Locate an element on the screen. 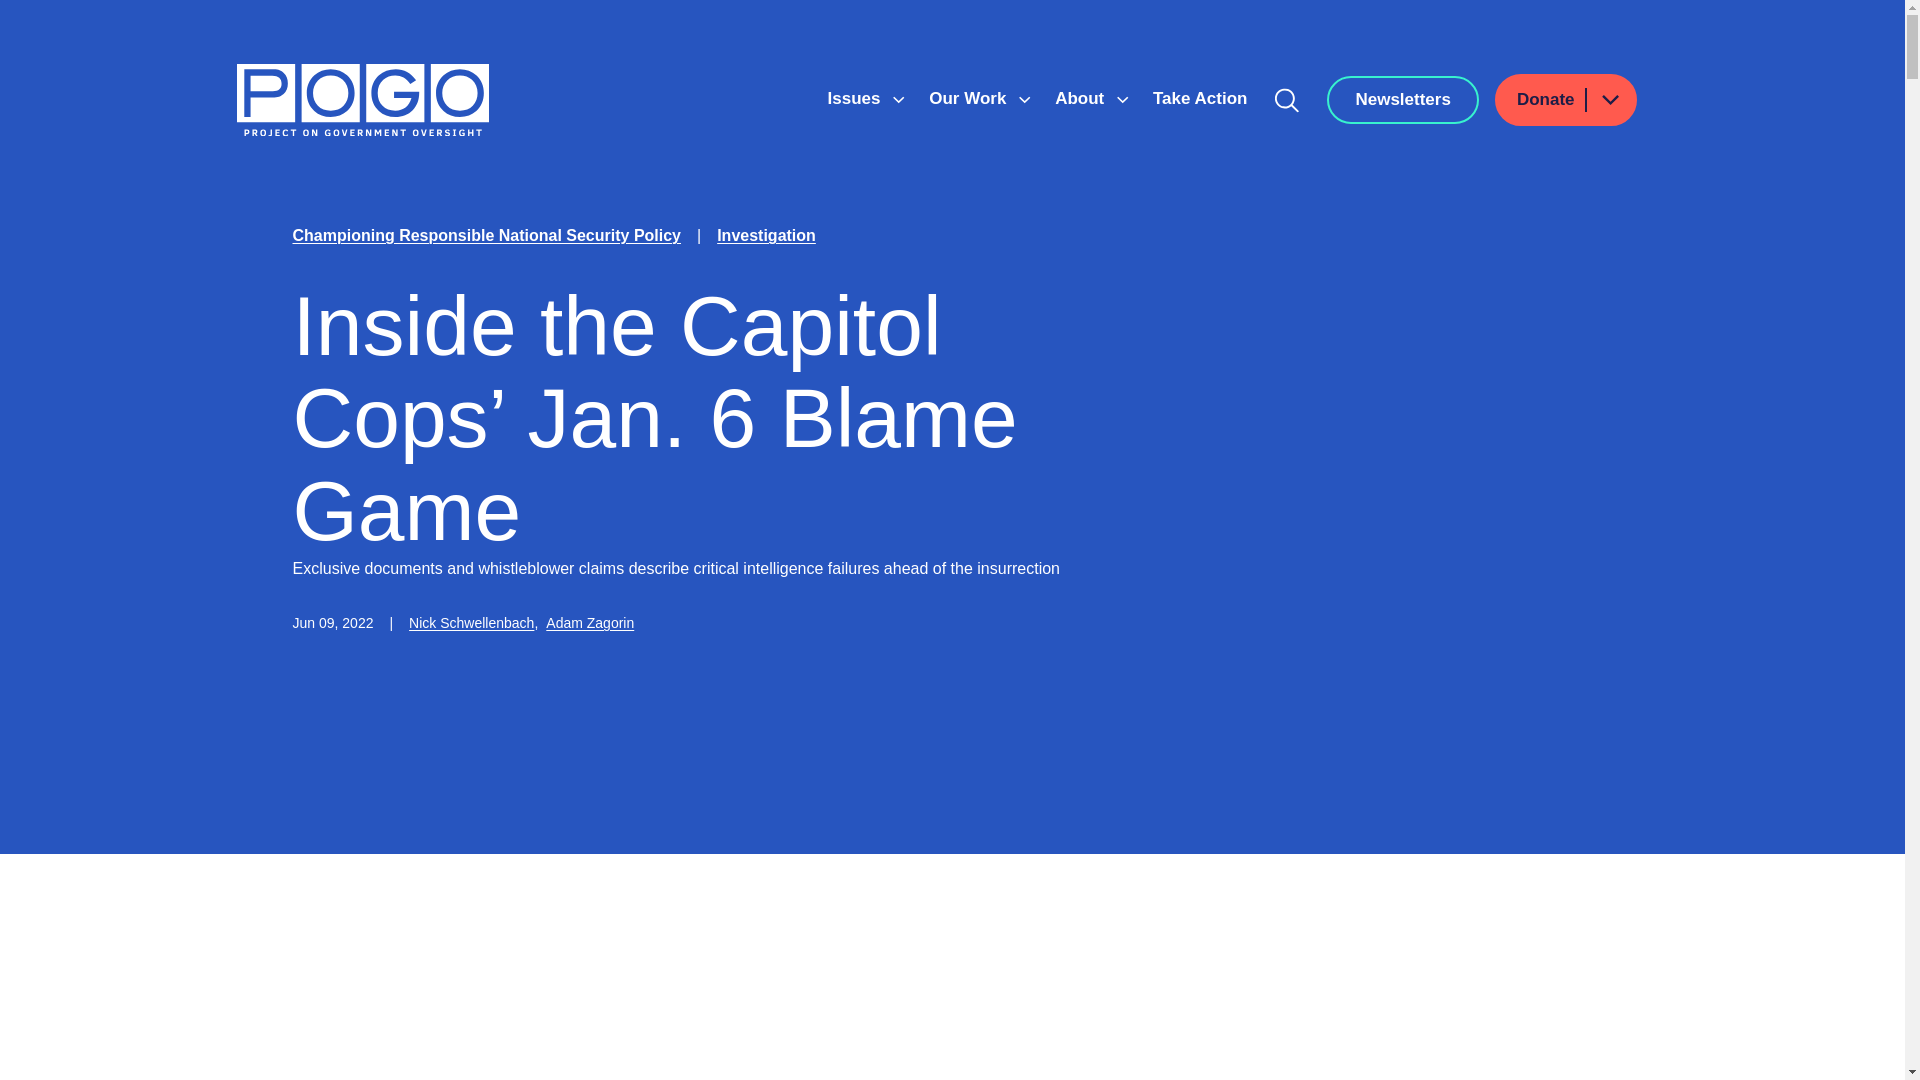 This screenshot has width=1920, height=1080. Donate is located at coordinates (1566, 100).